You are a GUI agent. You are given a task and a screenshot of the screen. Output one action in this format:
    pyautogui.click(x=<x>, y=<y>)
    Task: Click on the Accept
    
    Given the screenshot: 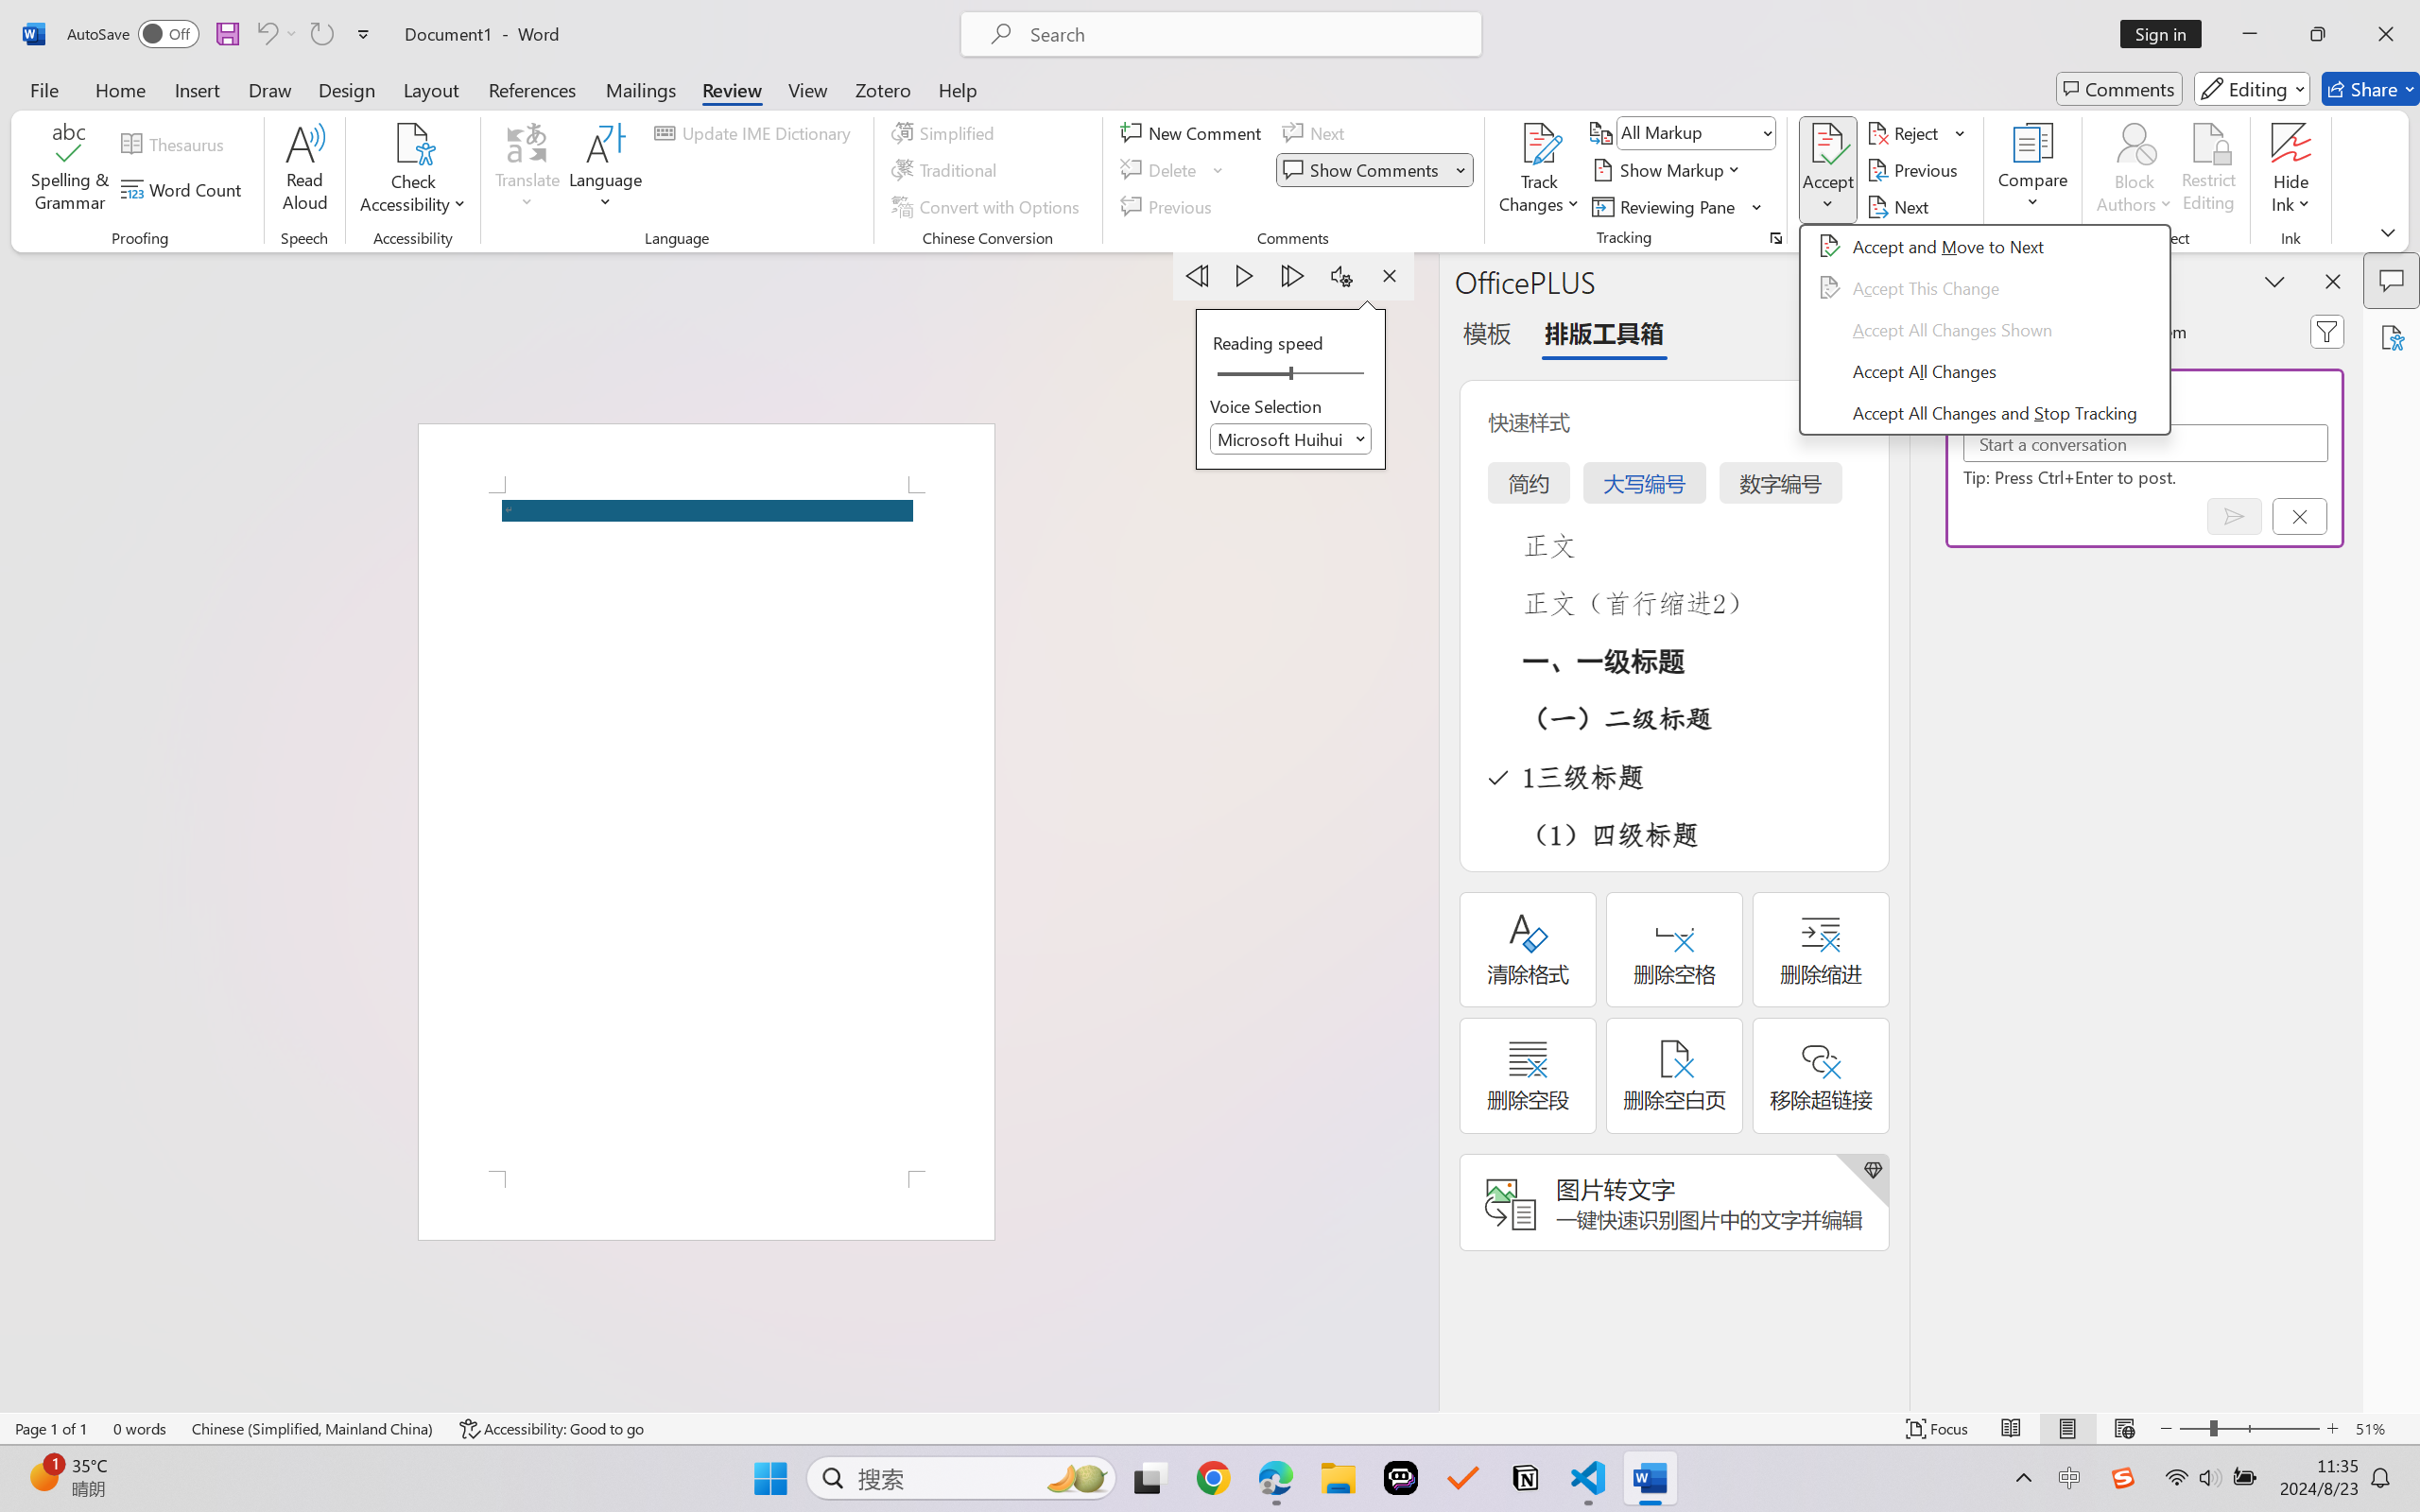 What is the action you would take?
    pyautogui.click(x=1828, y=170)
    